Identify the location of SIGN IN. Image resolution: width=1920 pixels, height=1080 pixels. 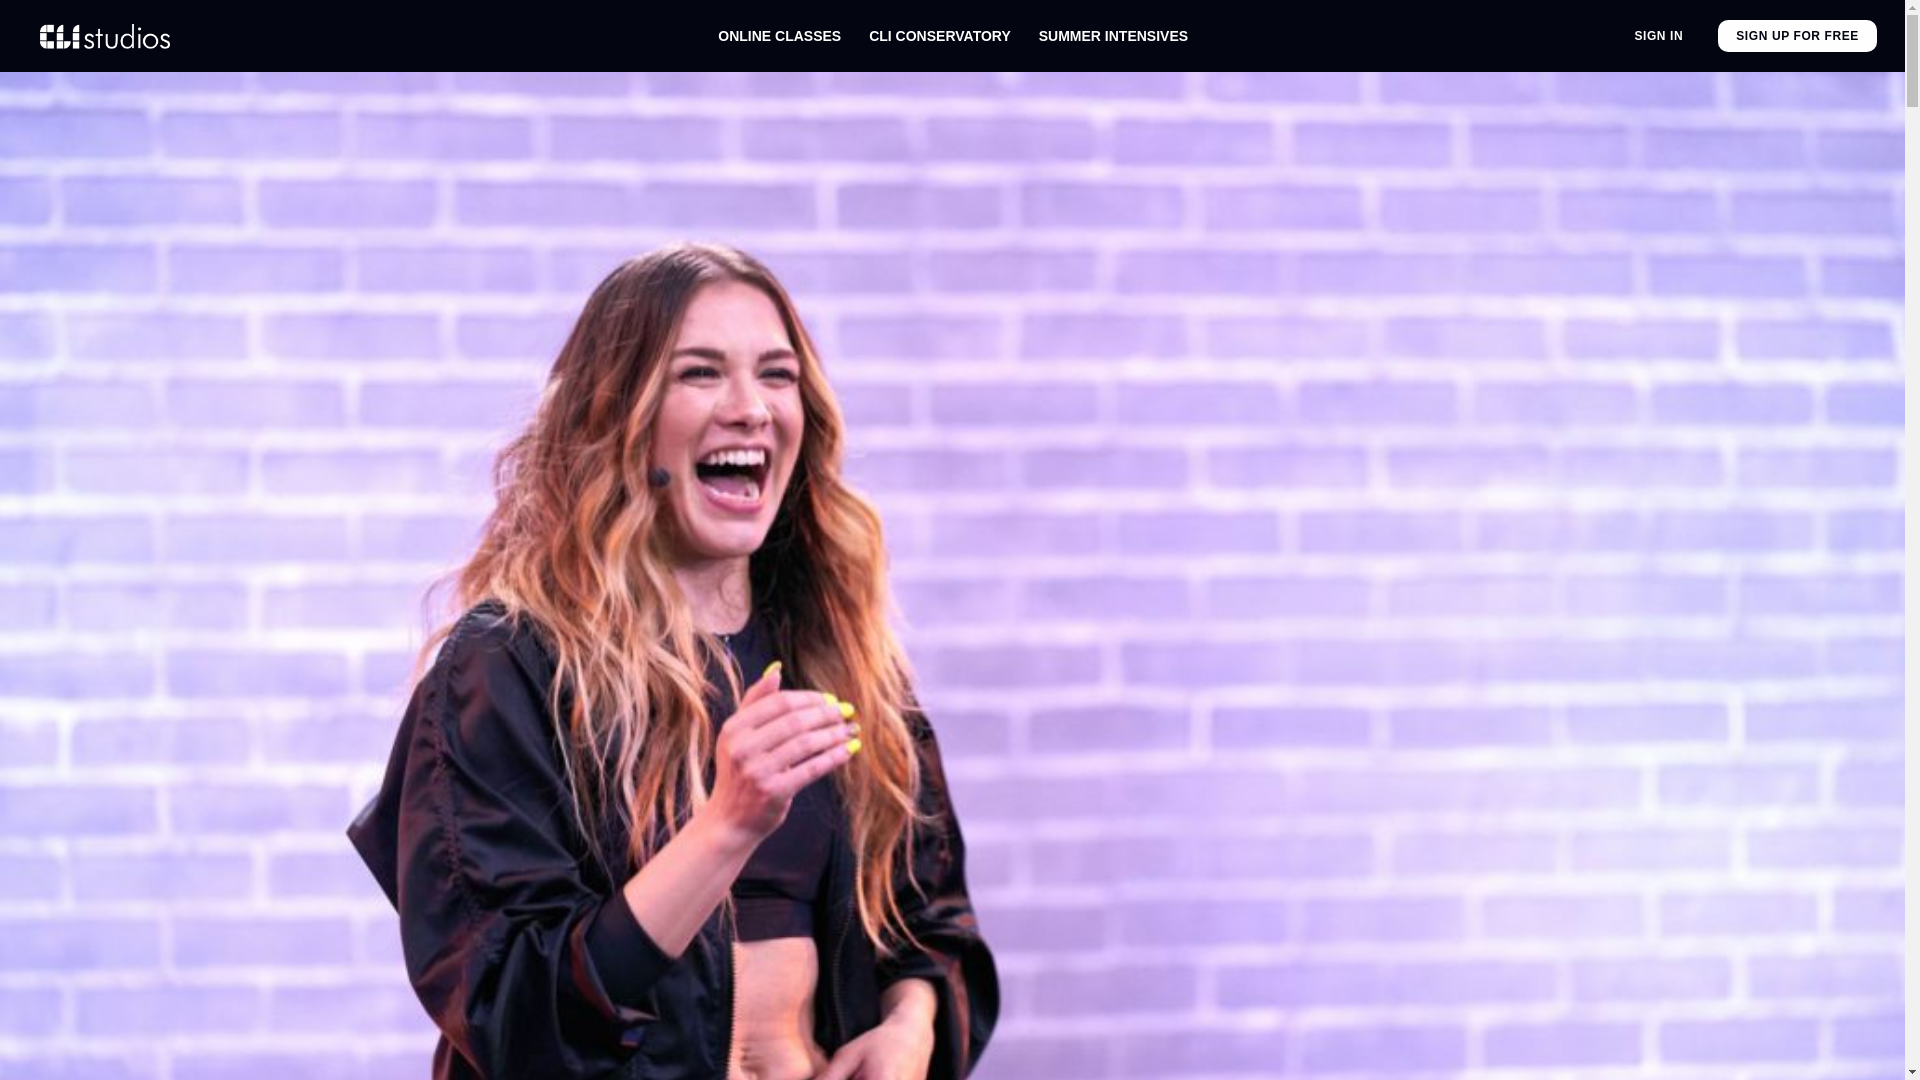
(1658, 36).